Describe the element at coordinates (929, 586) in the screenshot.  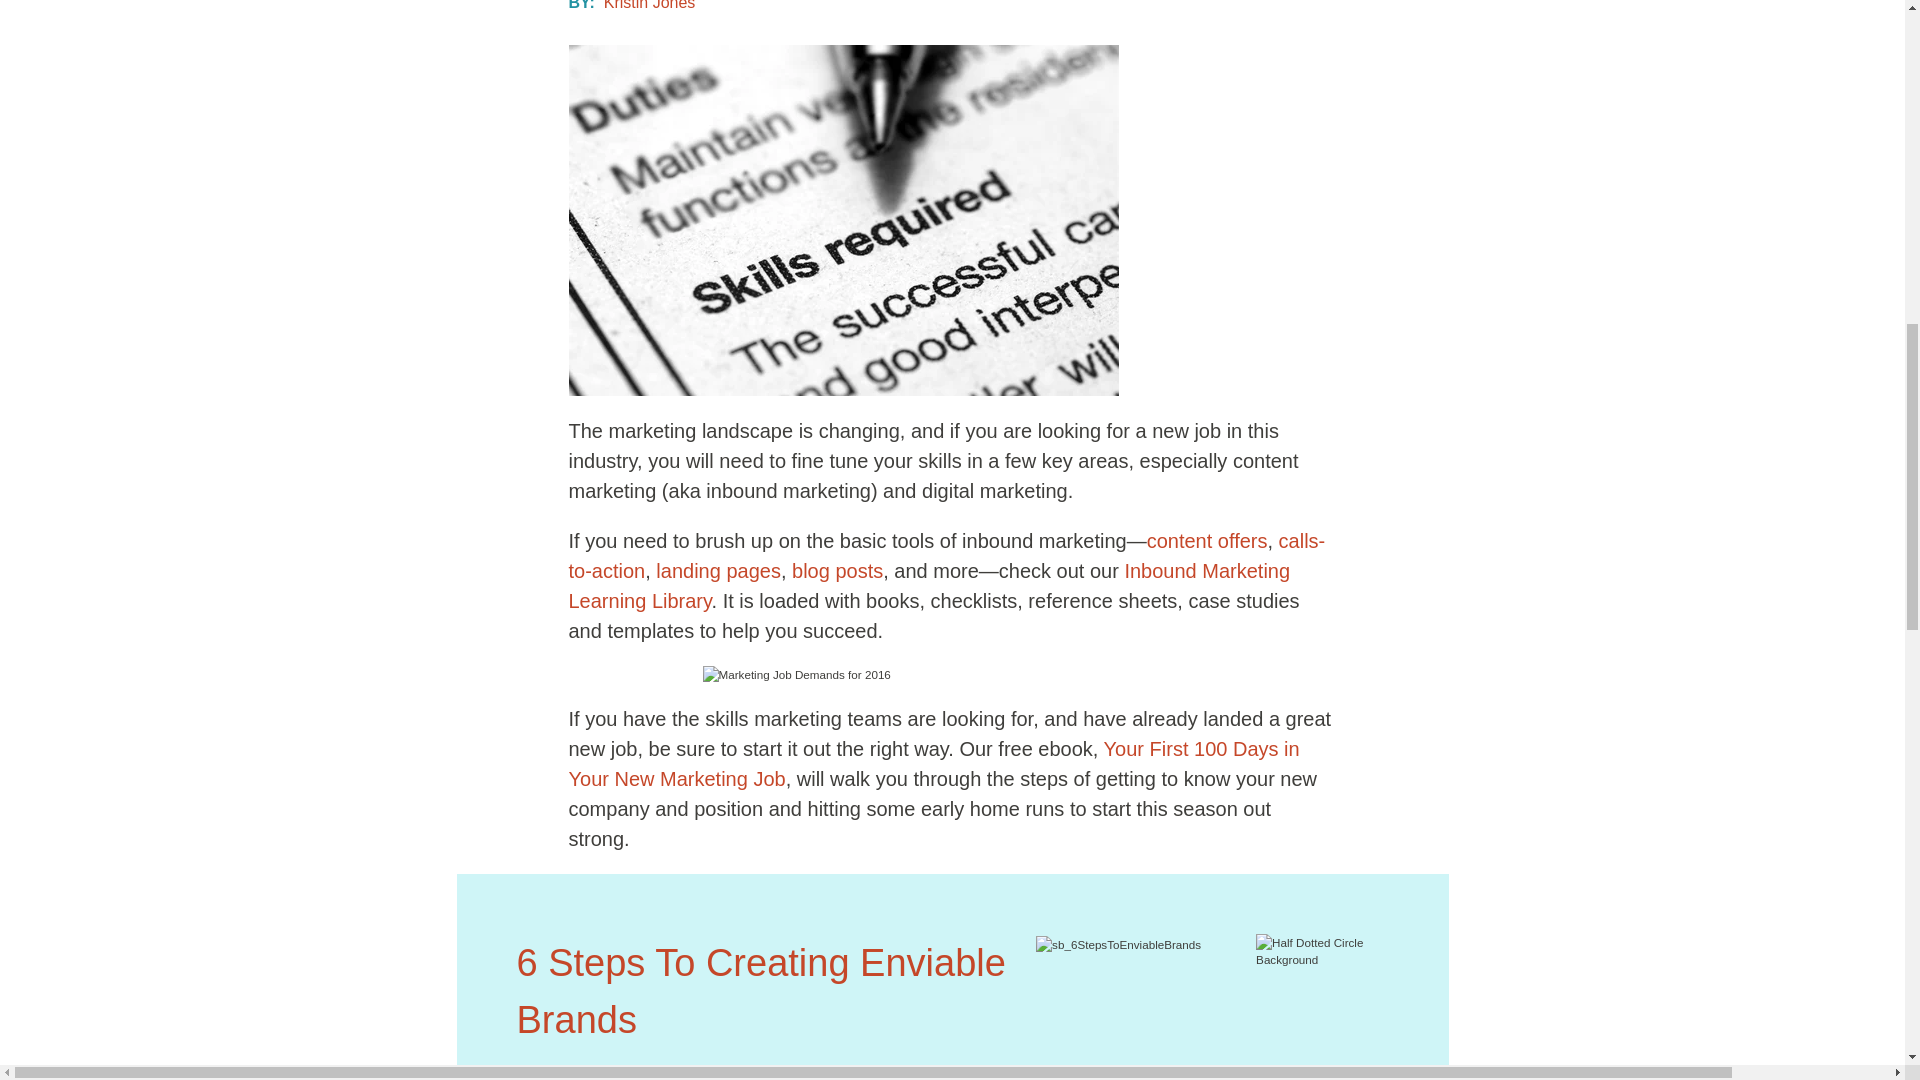
I see `Inbound Marketing Learning Library` at that location.